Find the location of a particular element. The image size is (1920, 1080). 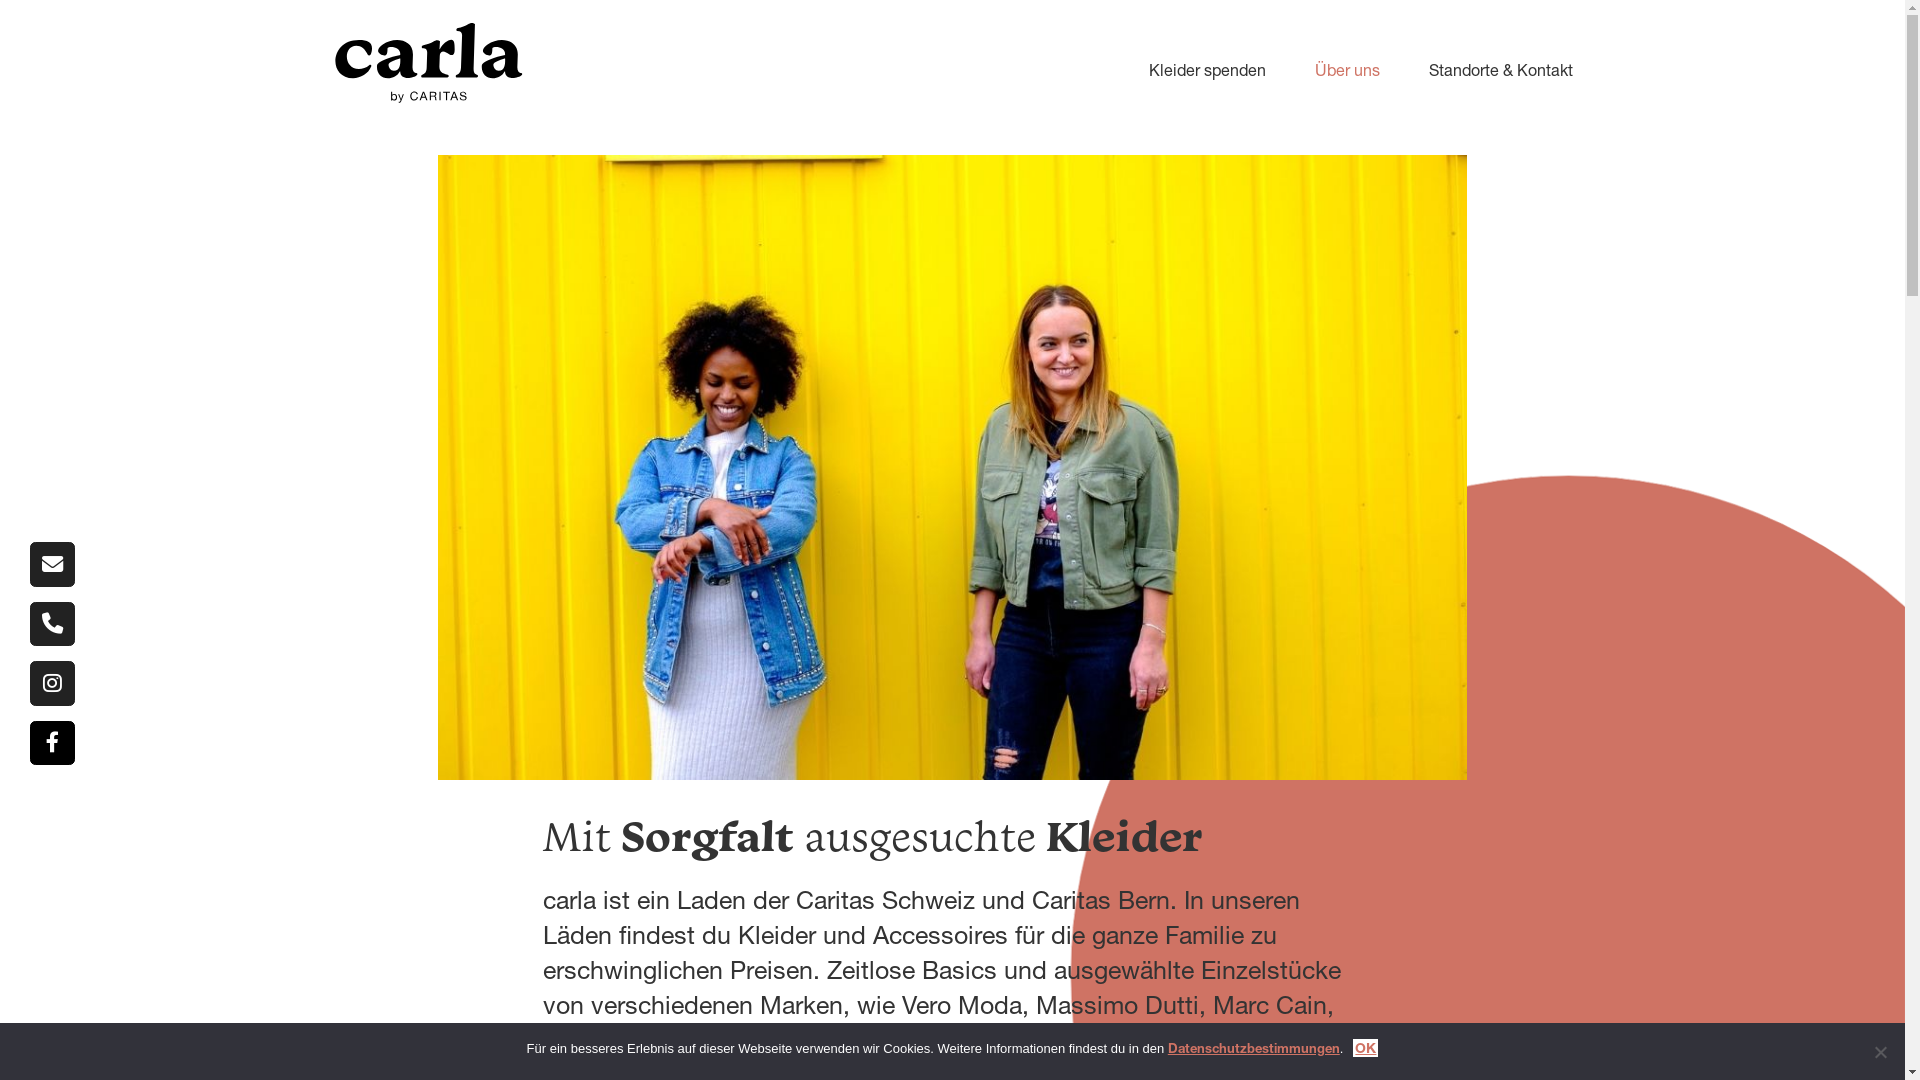

Carla by Caritas on Envelope is located at coordinates (52, 564).